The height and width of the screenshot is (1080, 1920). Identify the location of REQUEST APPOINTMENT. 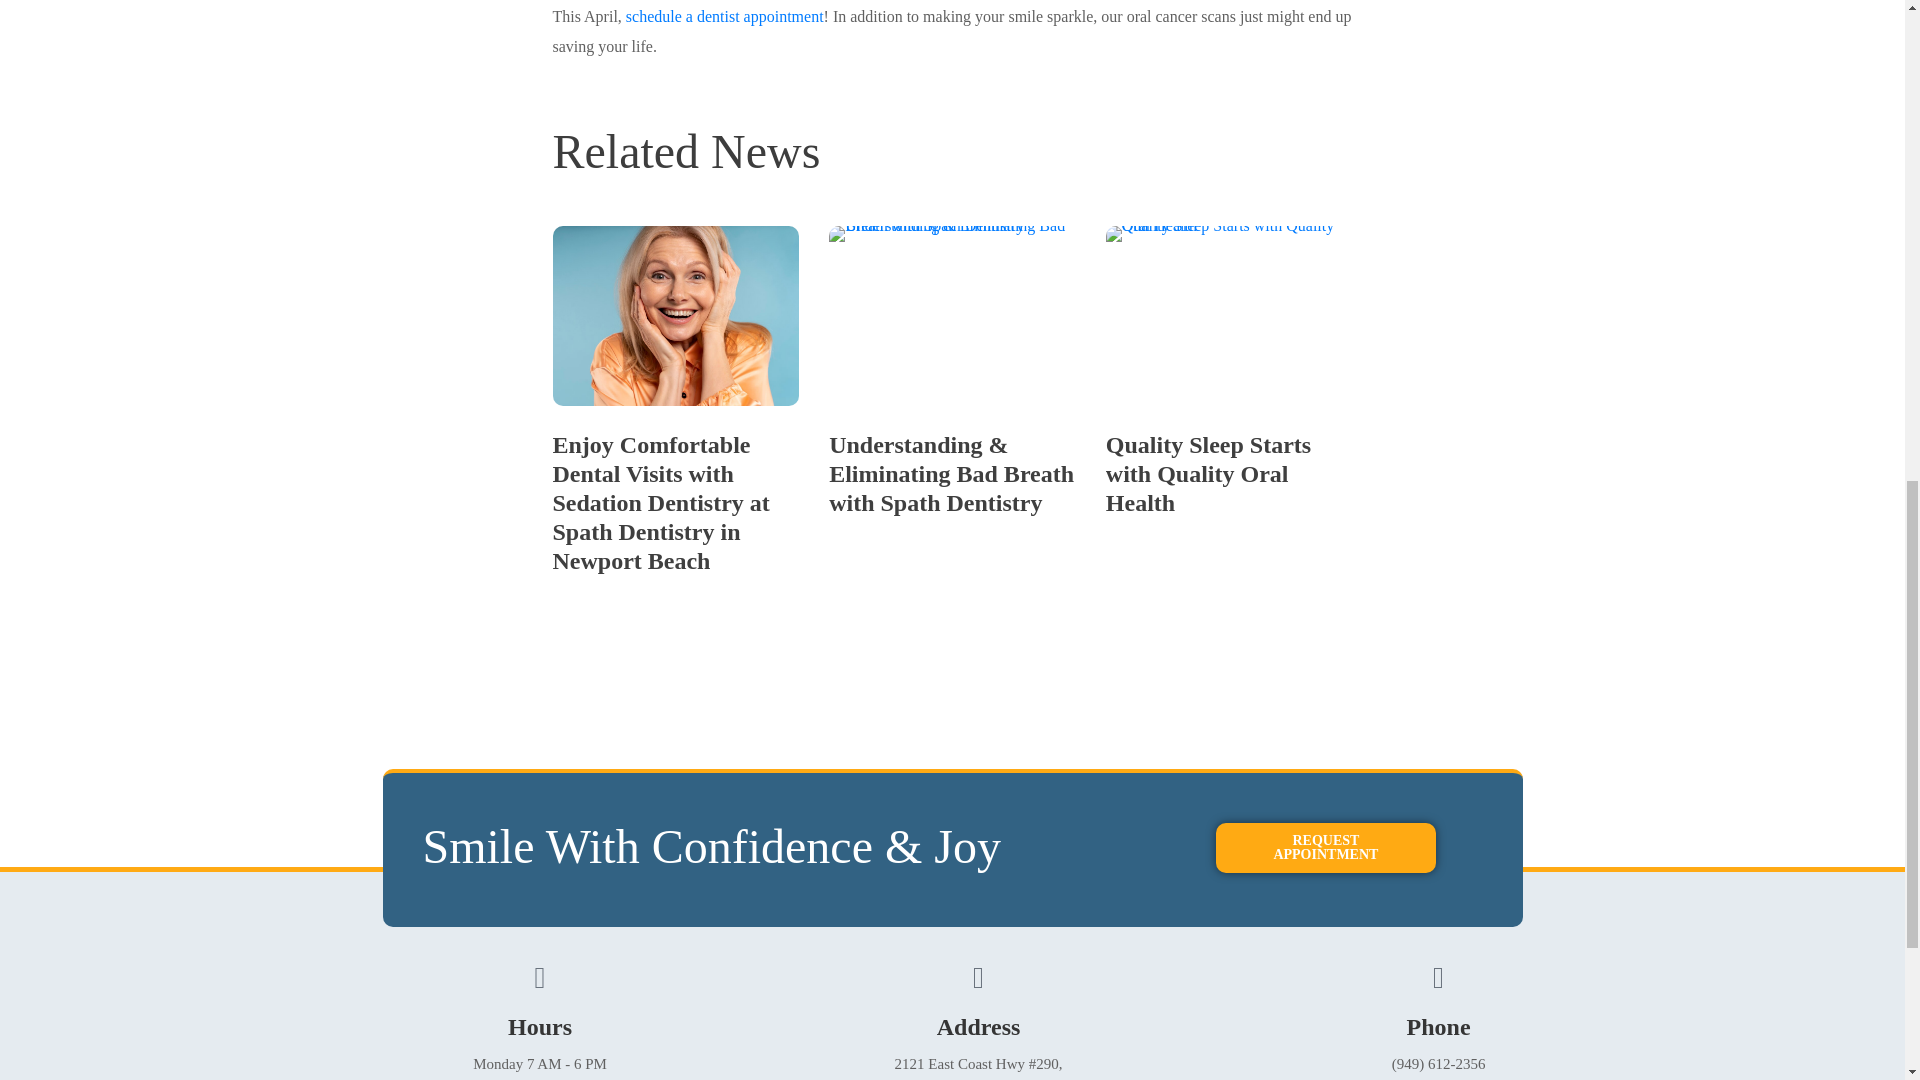
(1326, 847).